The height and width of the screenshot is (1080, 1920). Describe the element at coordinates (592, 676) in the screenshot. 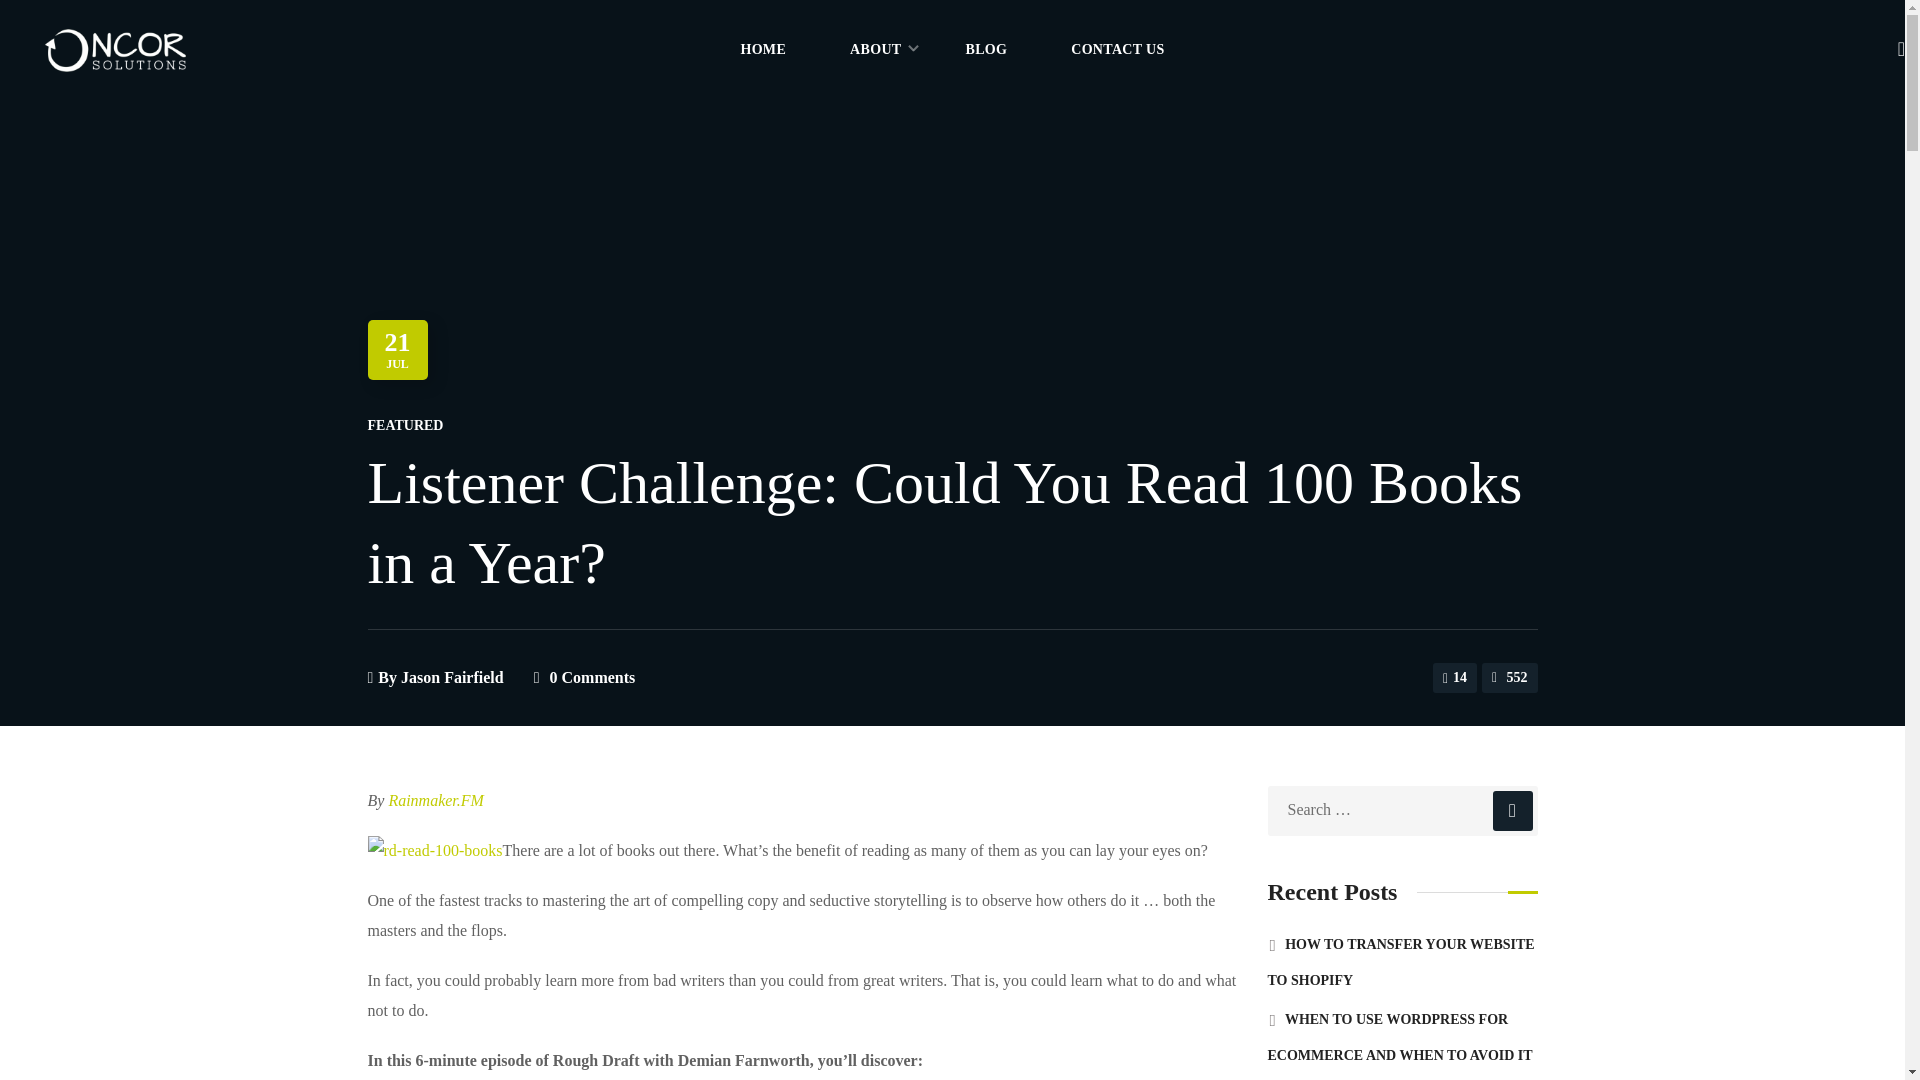

I see `0 Comments` at that location.